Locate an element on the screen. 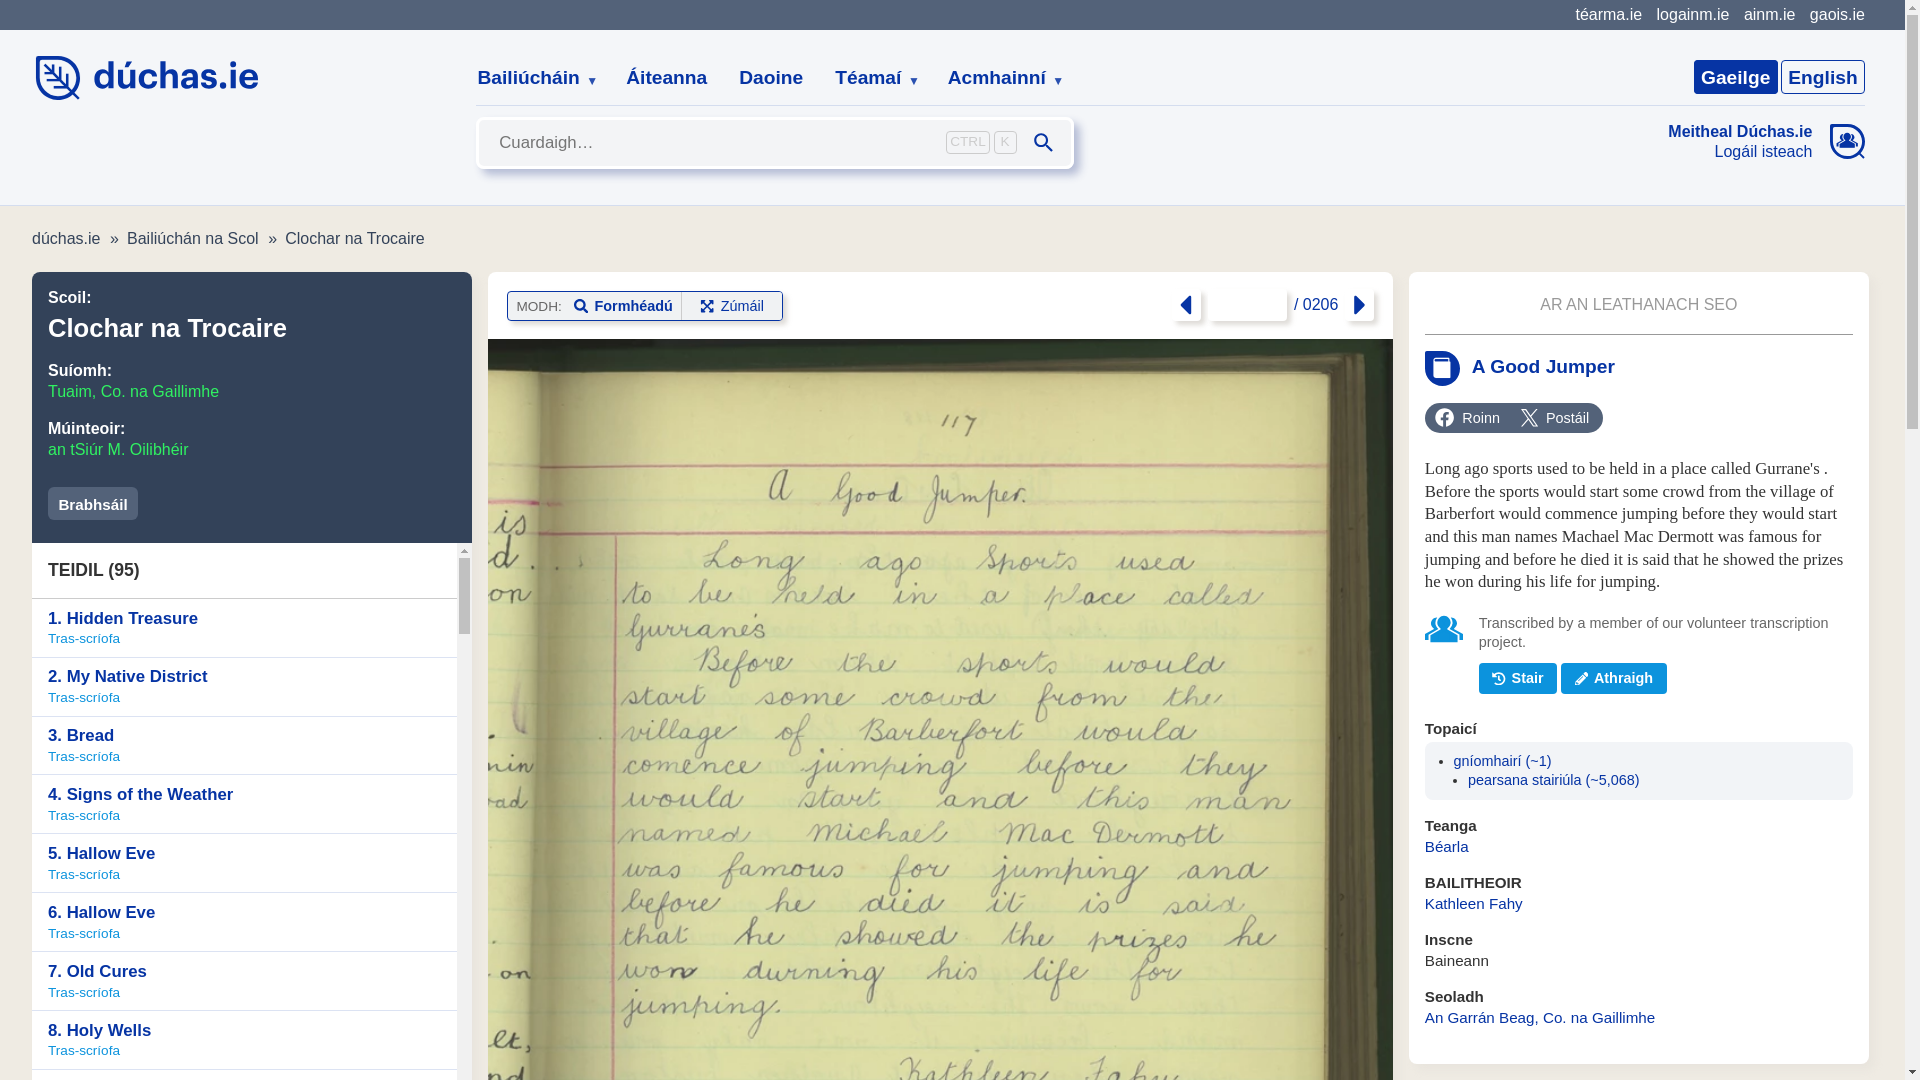 This screenshot has height=1080, width=1920. English is located at coordinates (1822, 76).